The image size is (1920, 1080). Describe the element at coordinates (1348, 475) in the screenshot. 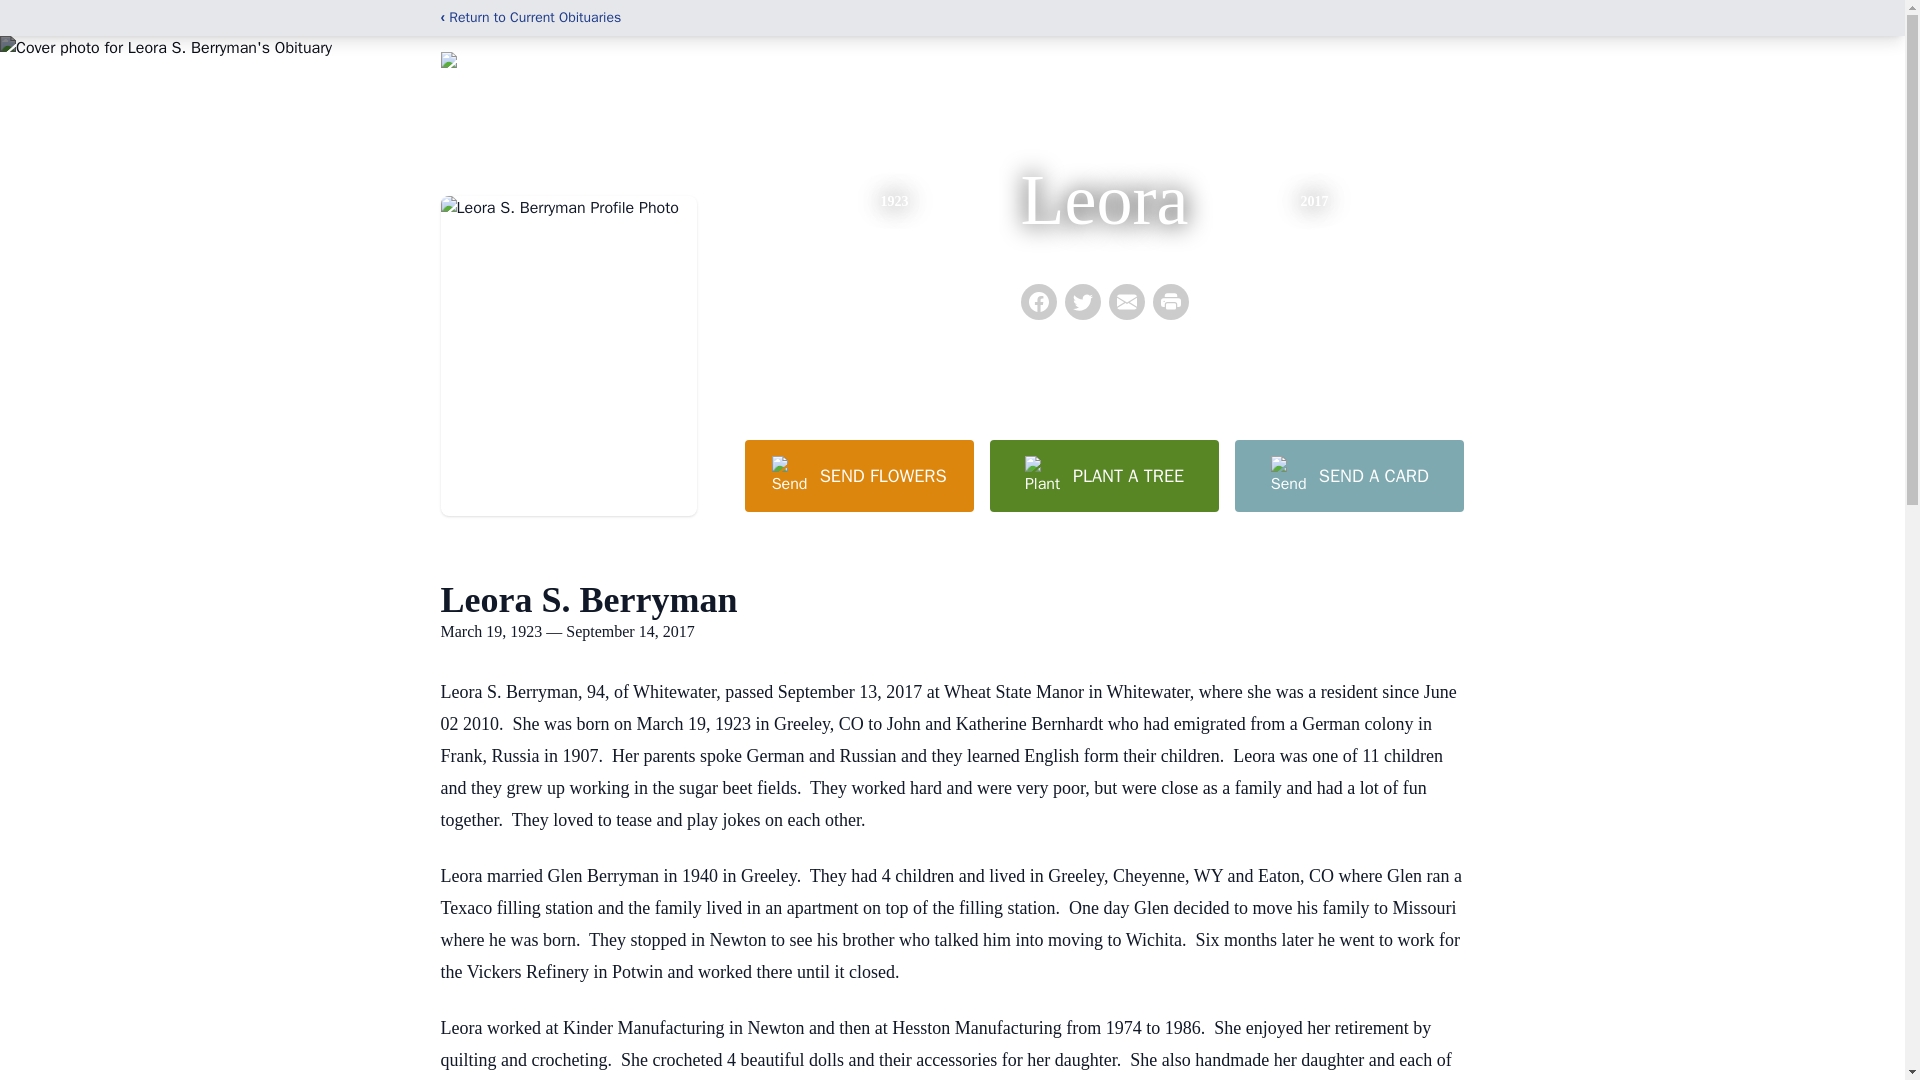

I see `SEND A CARD` at that location.